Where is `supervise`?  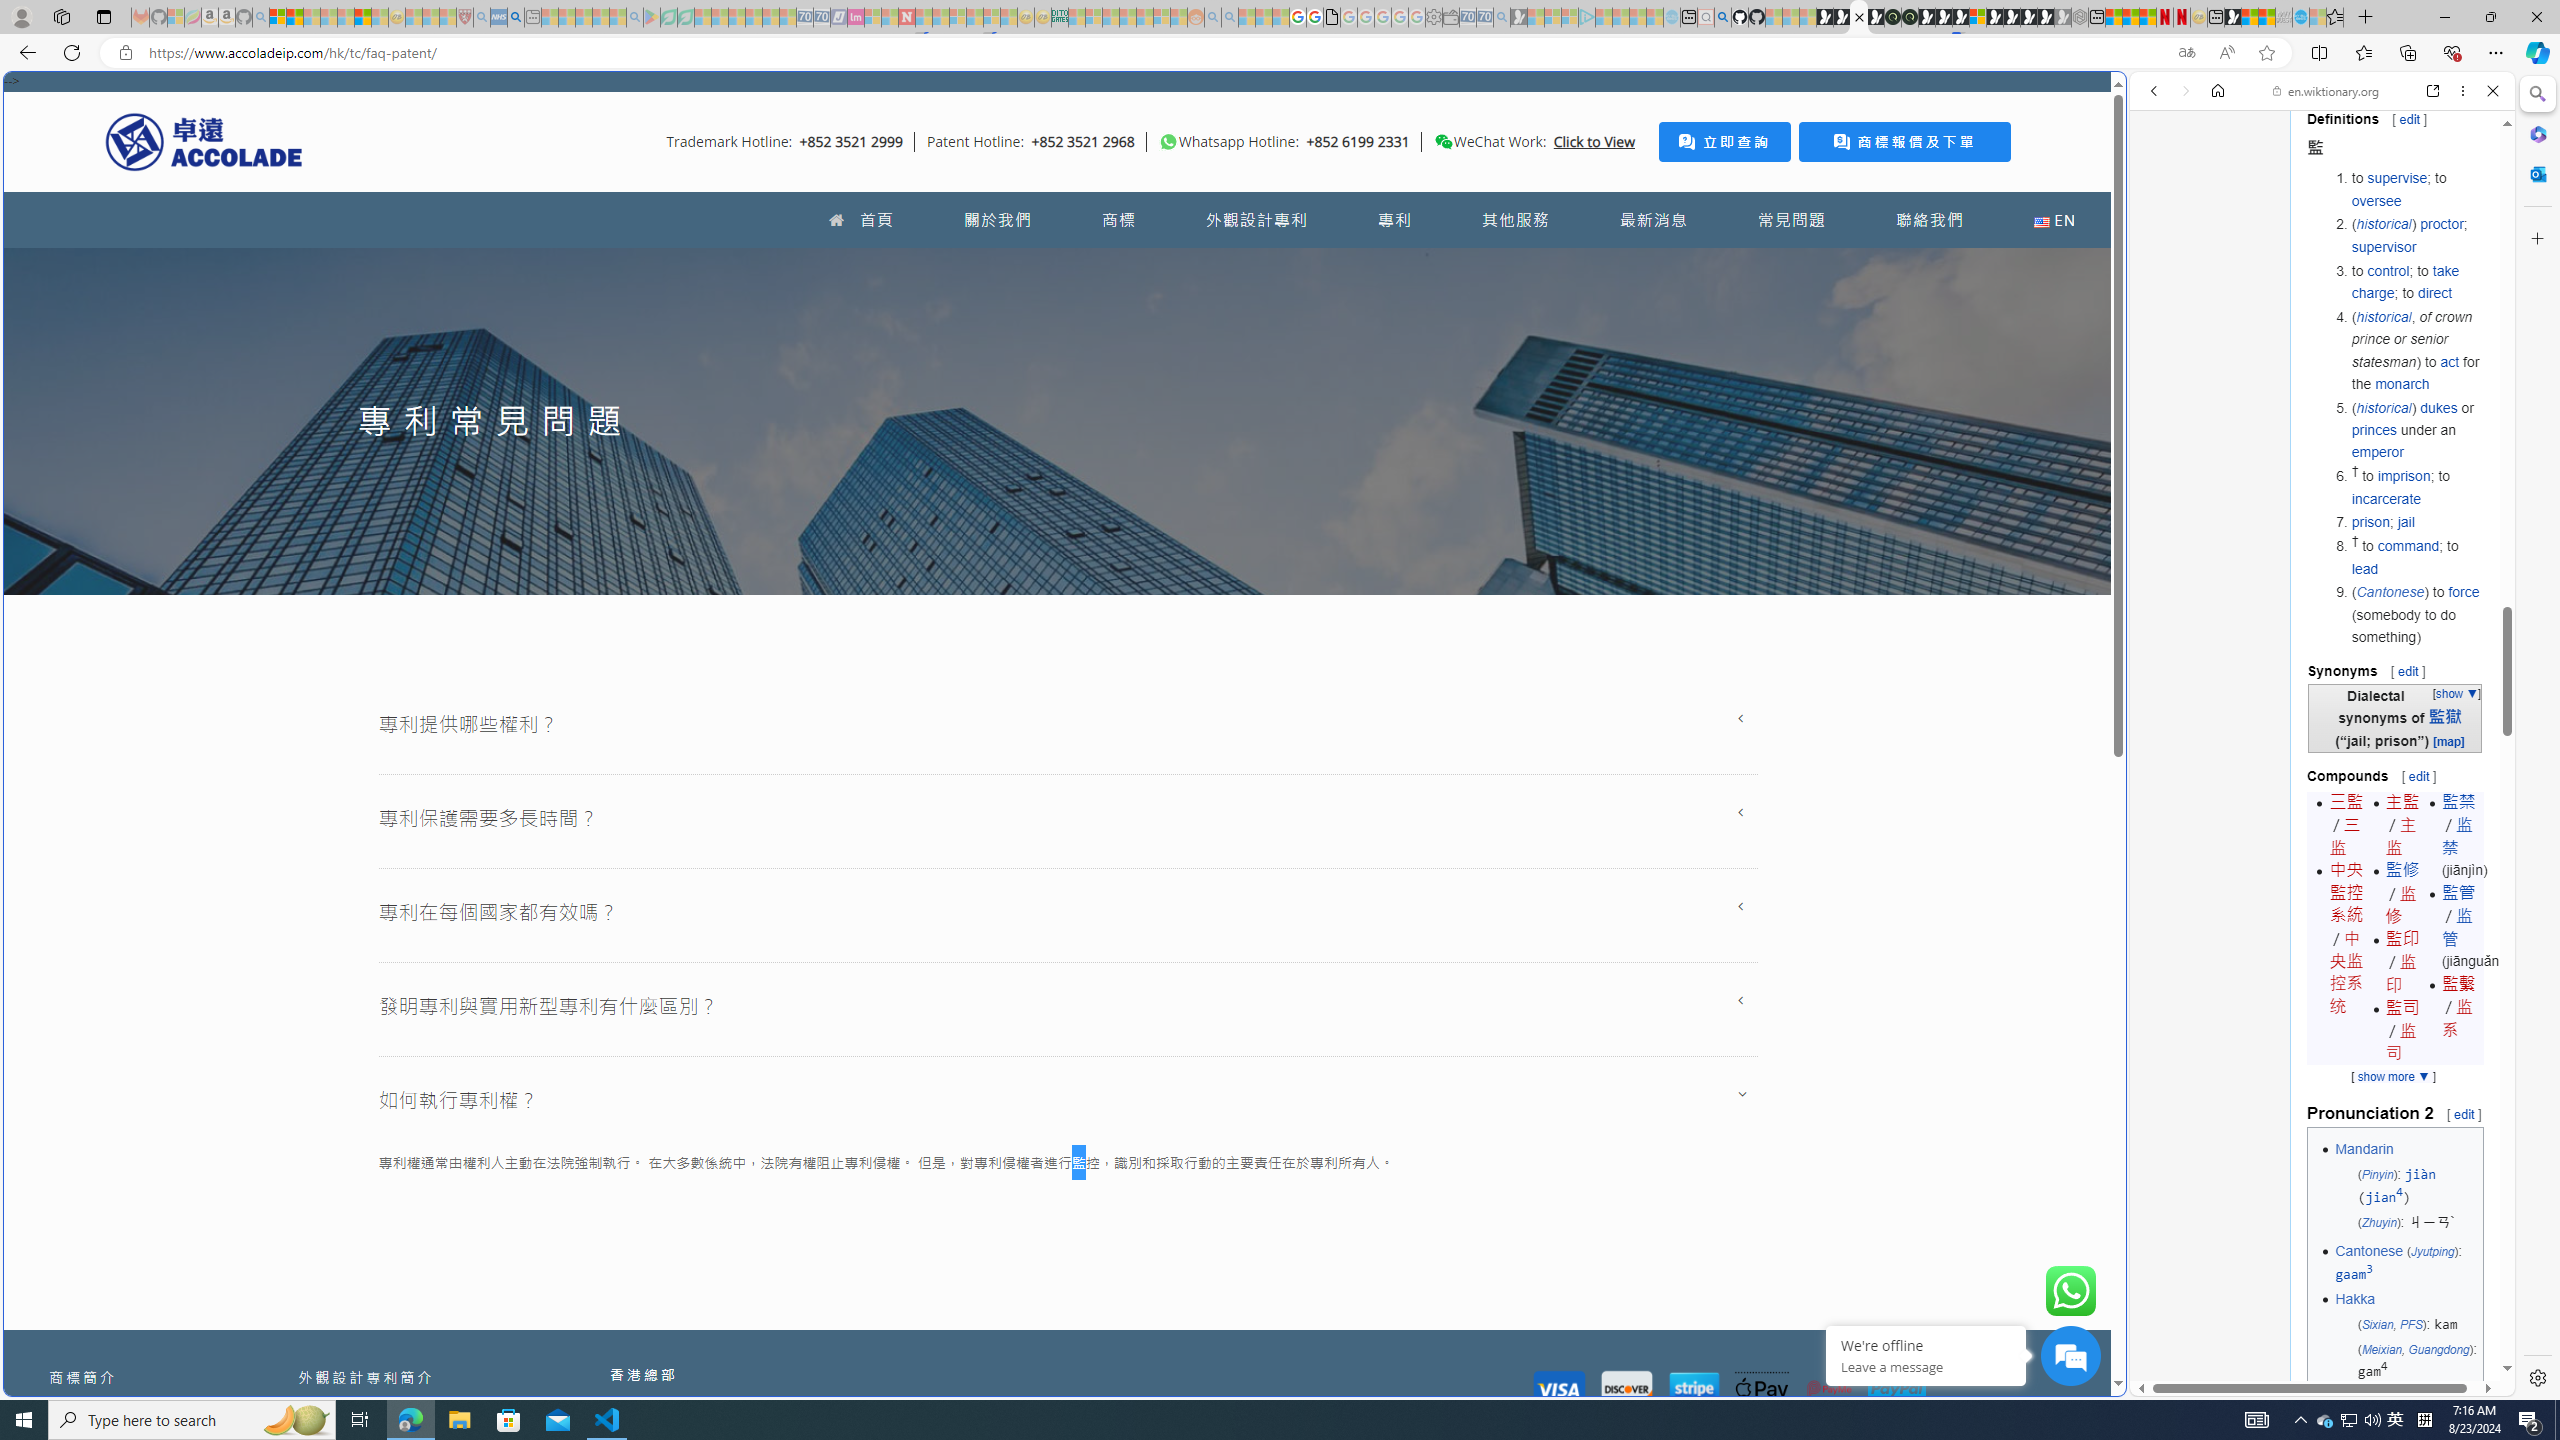 supervise is located at coordinates (2397, 178).